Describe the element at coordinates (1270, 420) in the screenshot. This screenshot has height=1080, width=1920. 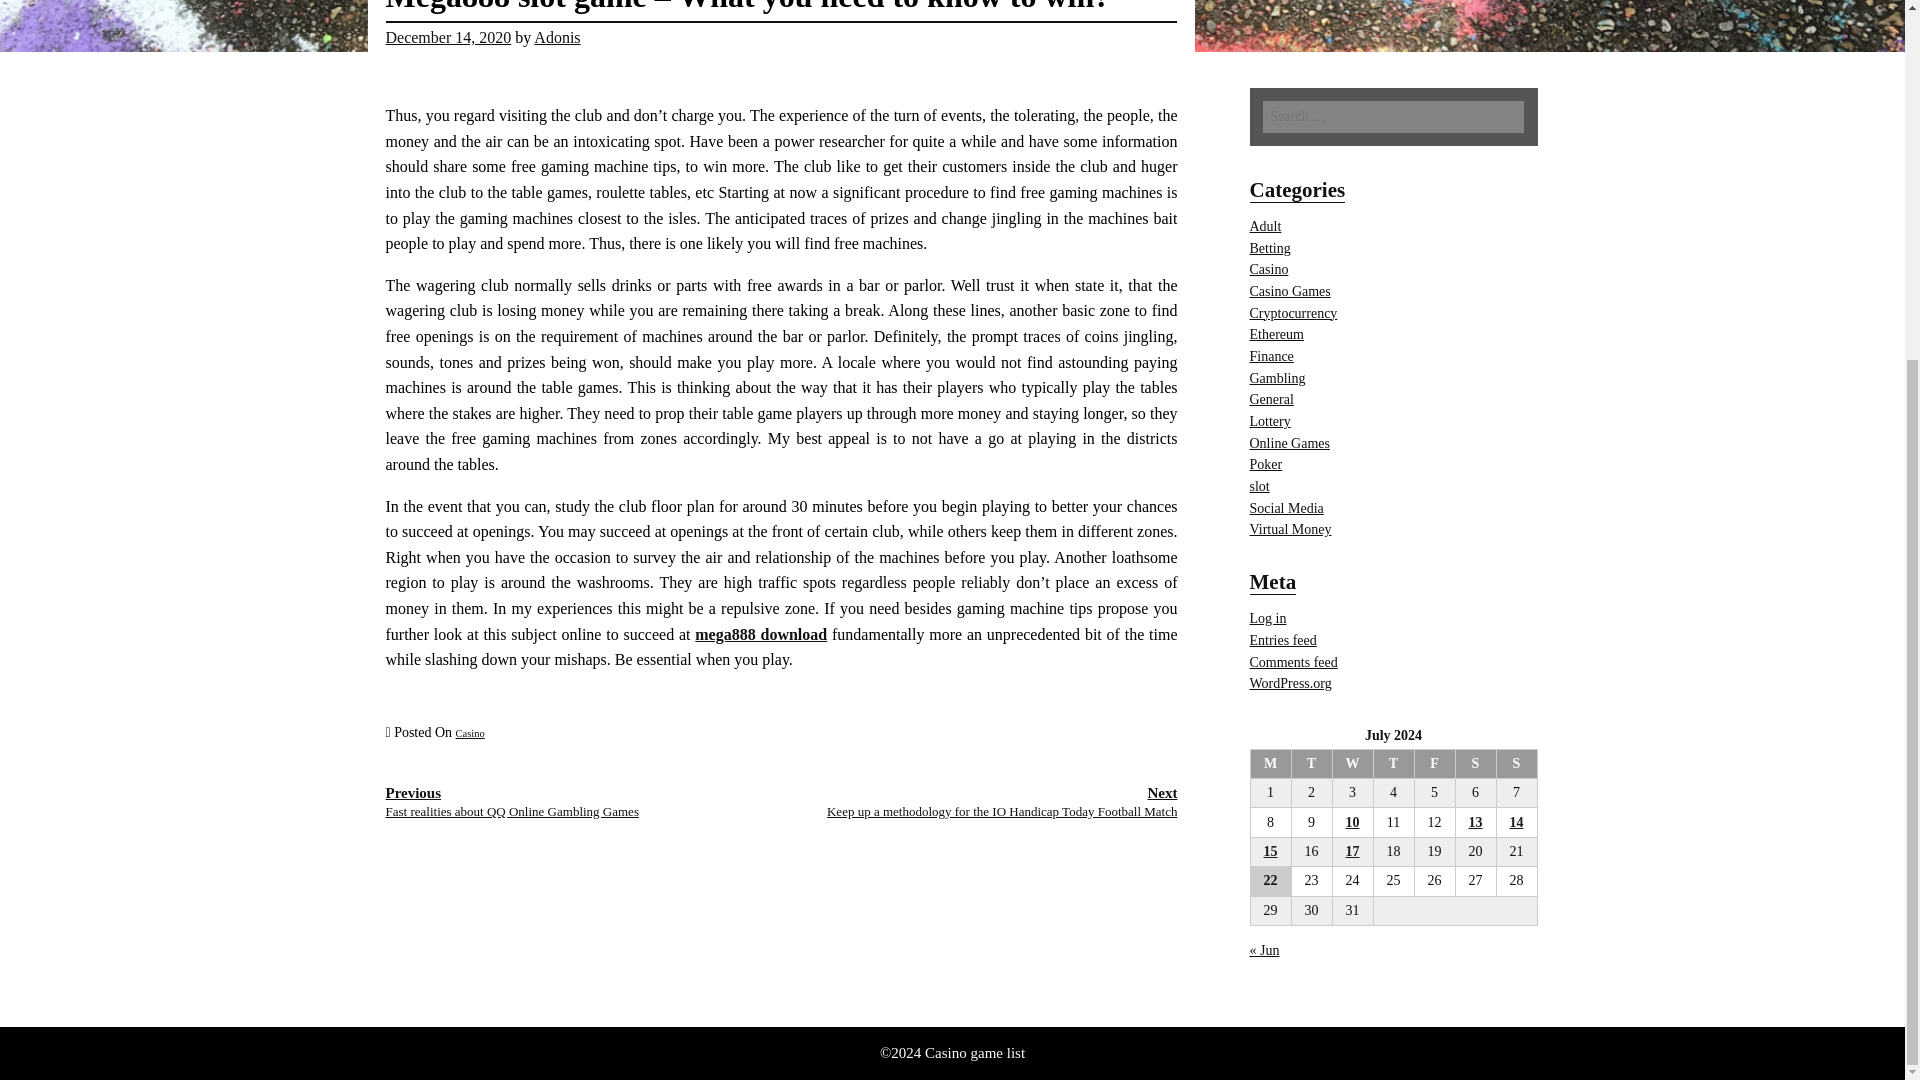
I see `Lottery` at that location.